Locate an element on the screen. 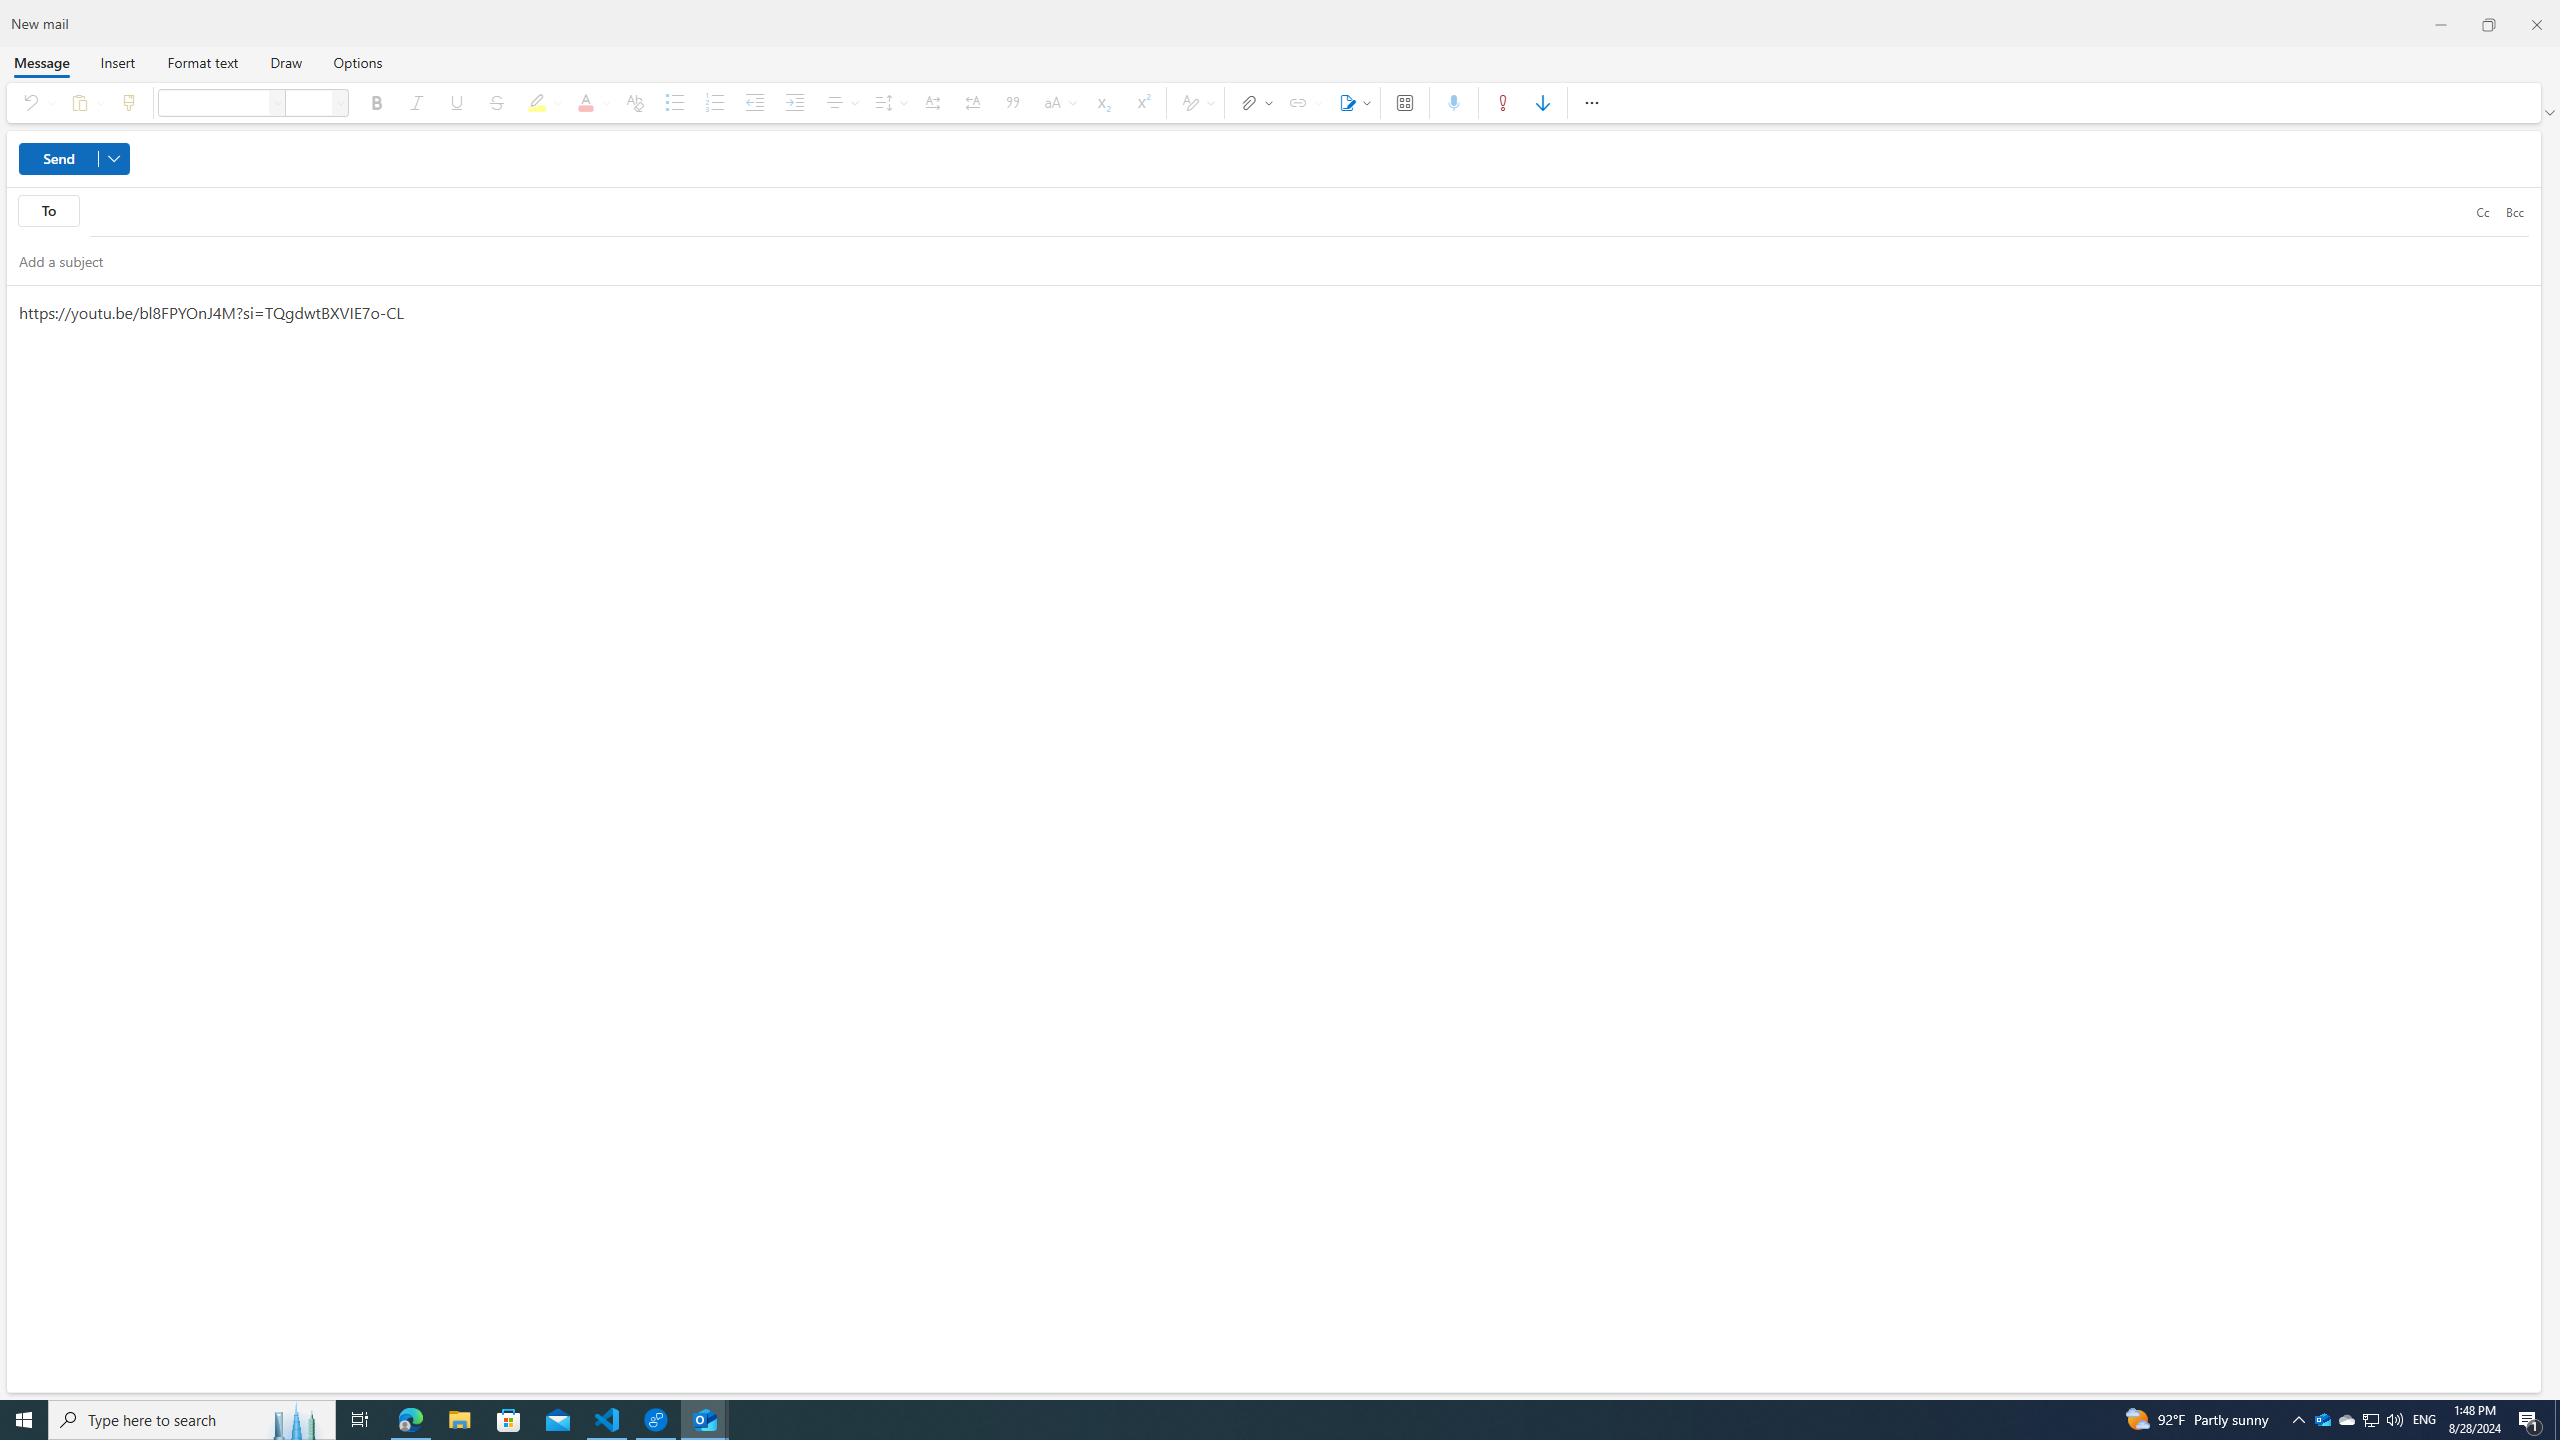  Attach file is located at coordinates (1252, 102).